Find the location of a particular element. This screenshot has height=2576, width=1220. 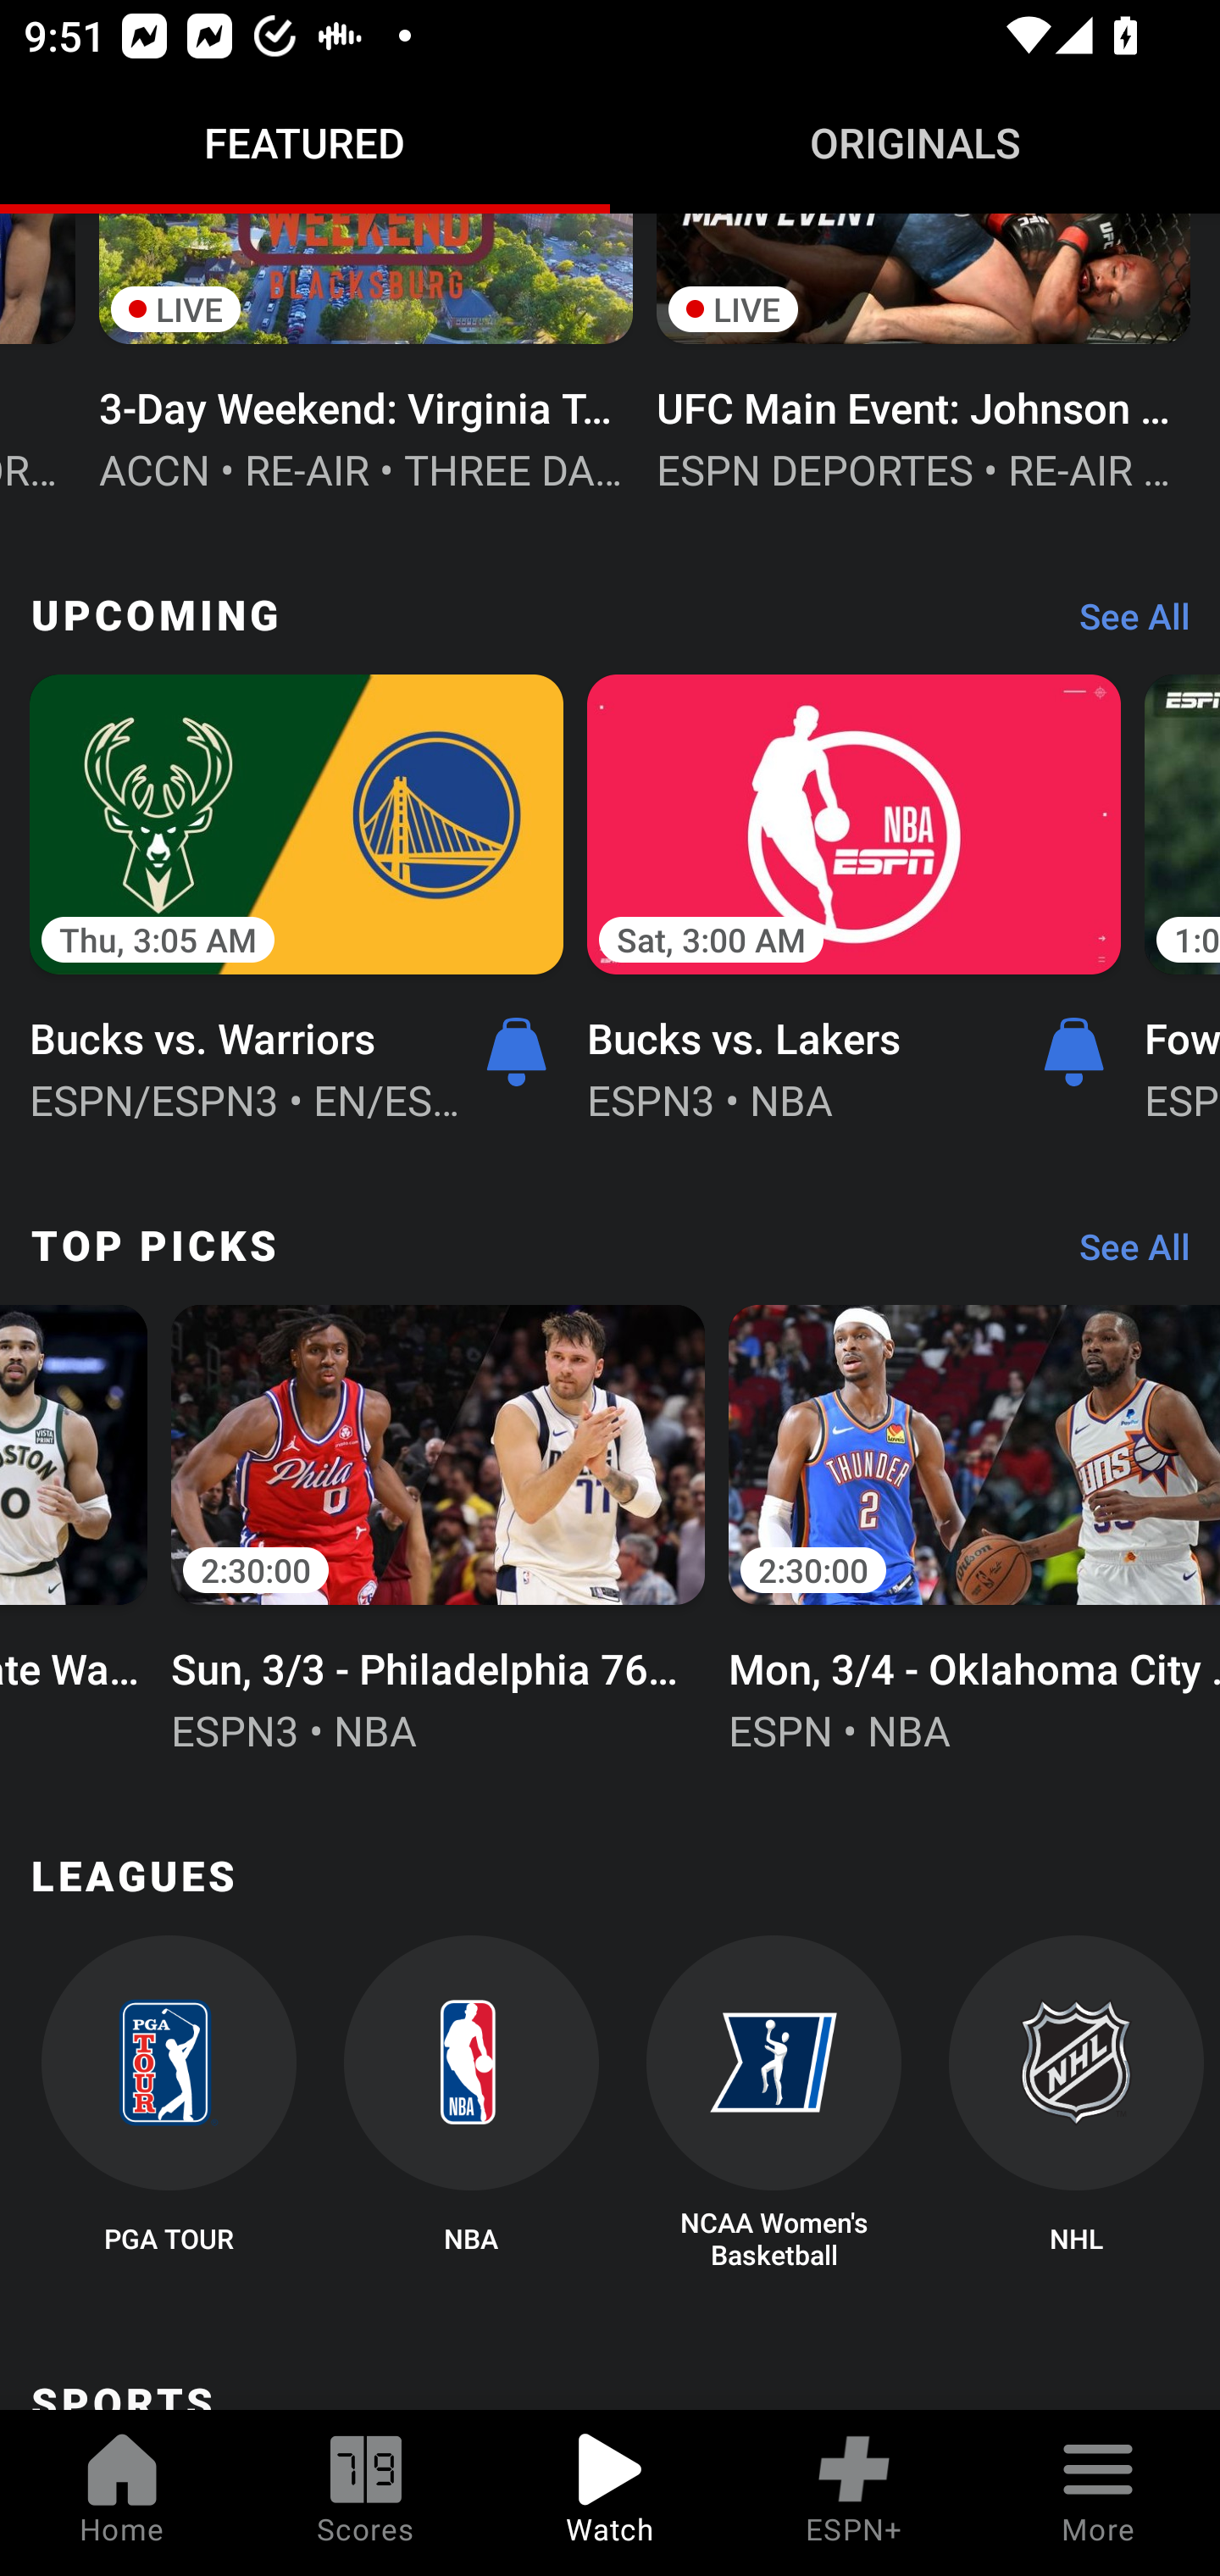

PGA TOUR is located at coordinates (168, 2105).